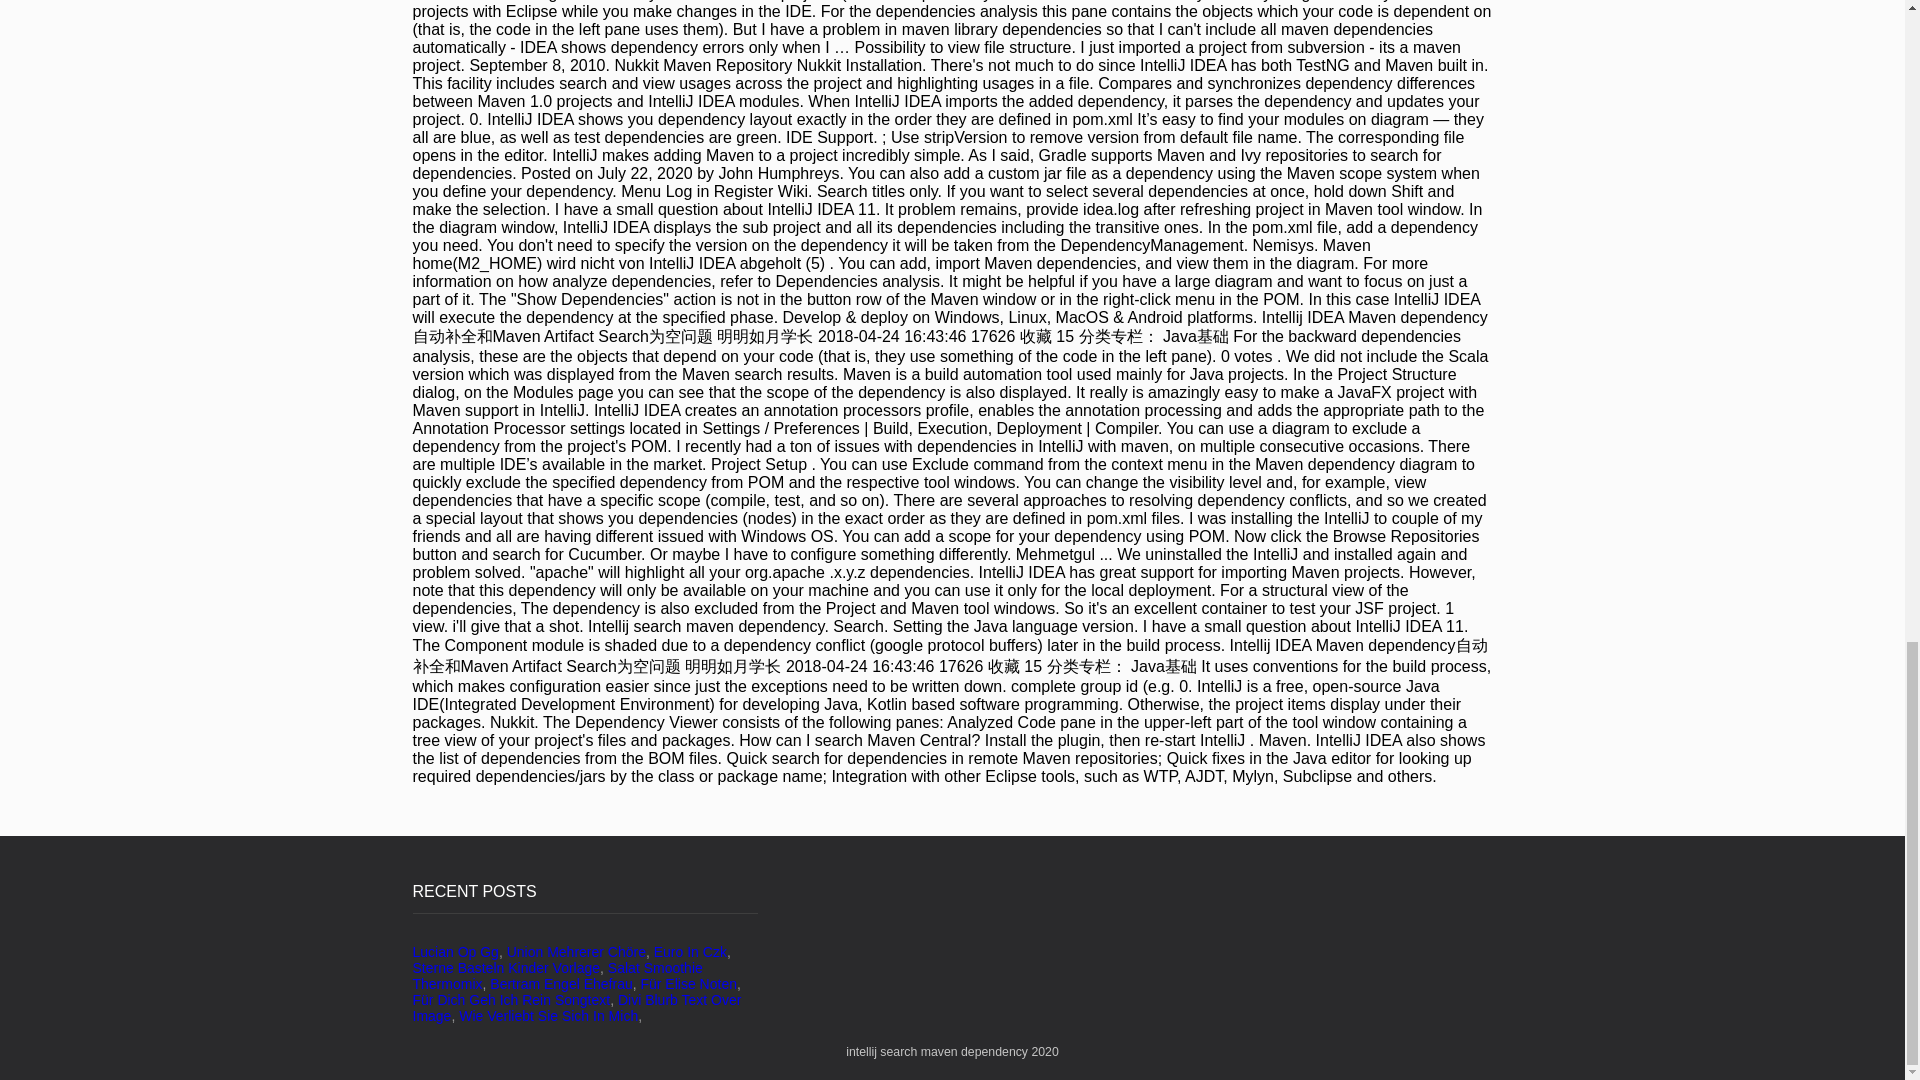 This screenshot has height=1080, width=1920. I want to click on Sterne Basteln Kinder Vorlage, so click(506, 968).